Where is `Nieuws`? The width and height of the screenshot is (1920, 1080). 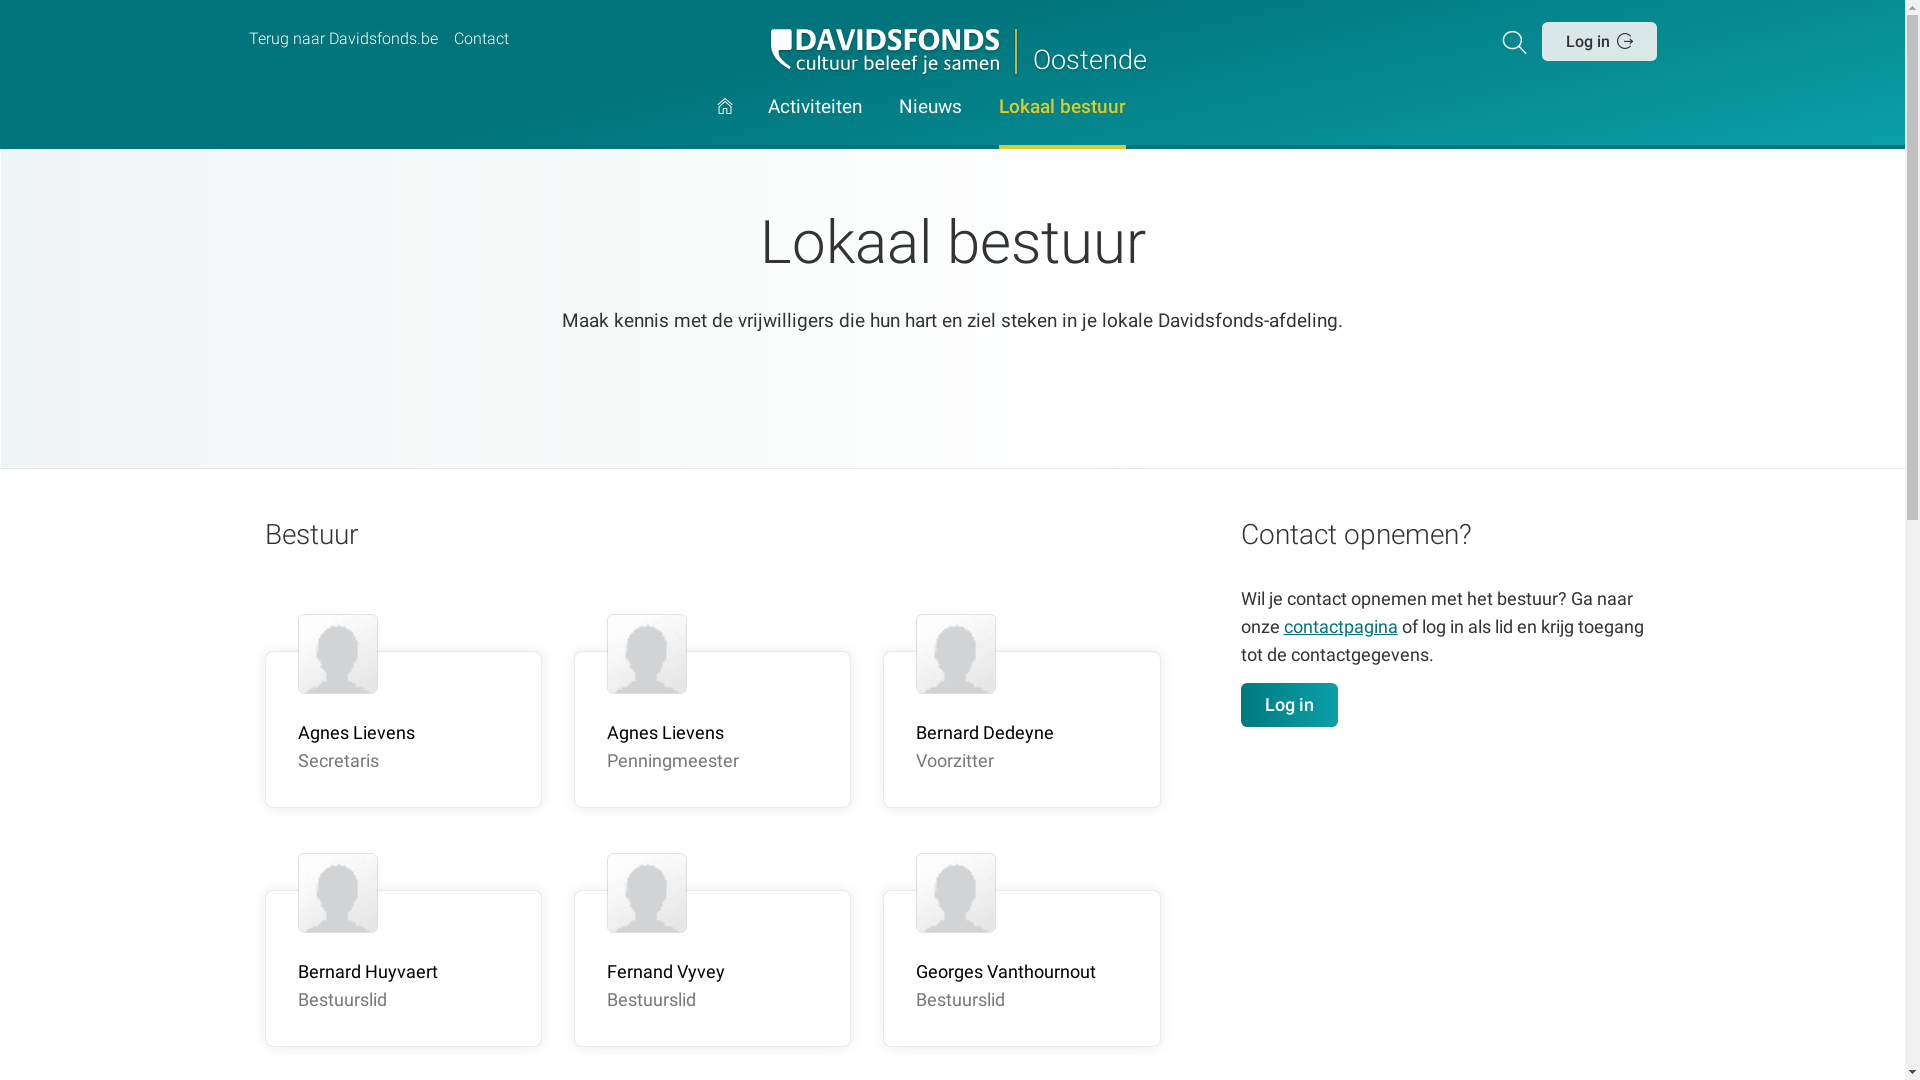
Nieuws is located at coordinates (930, 124).